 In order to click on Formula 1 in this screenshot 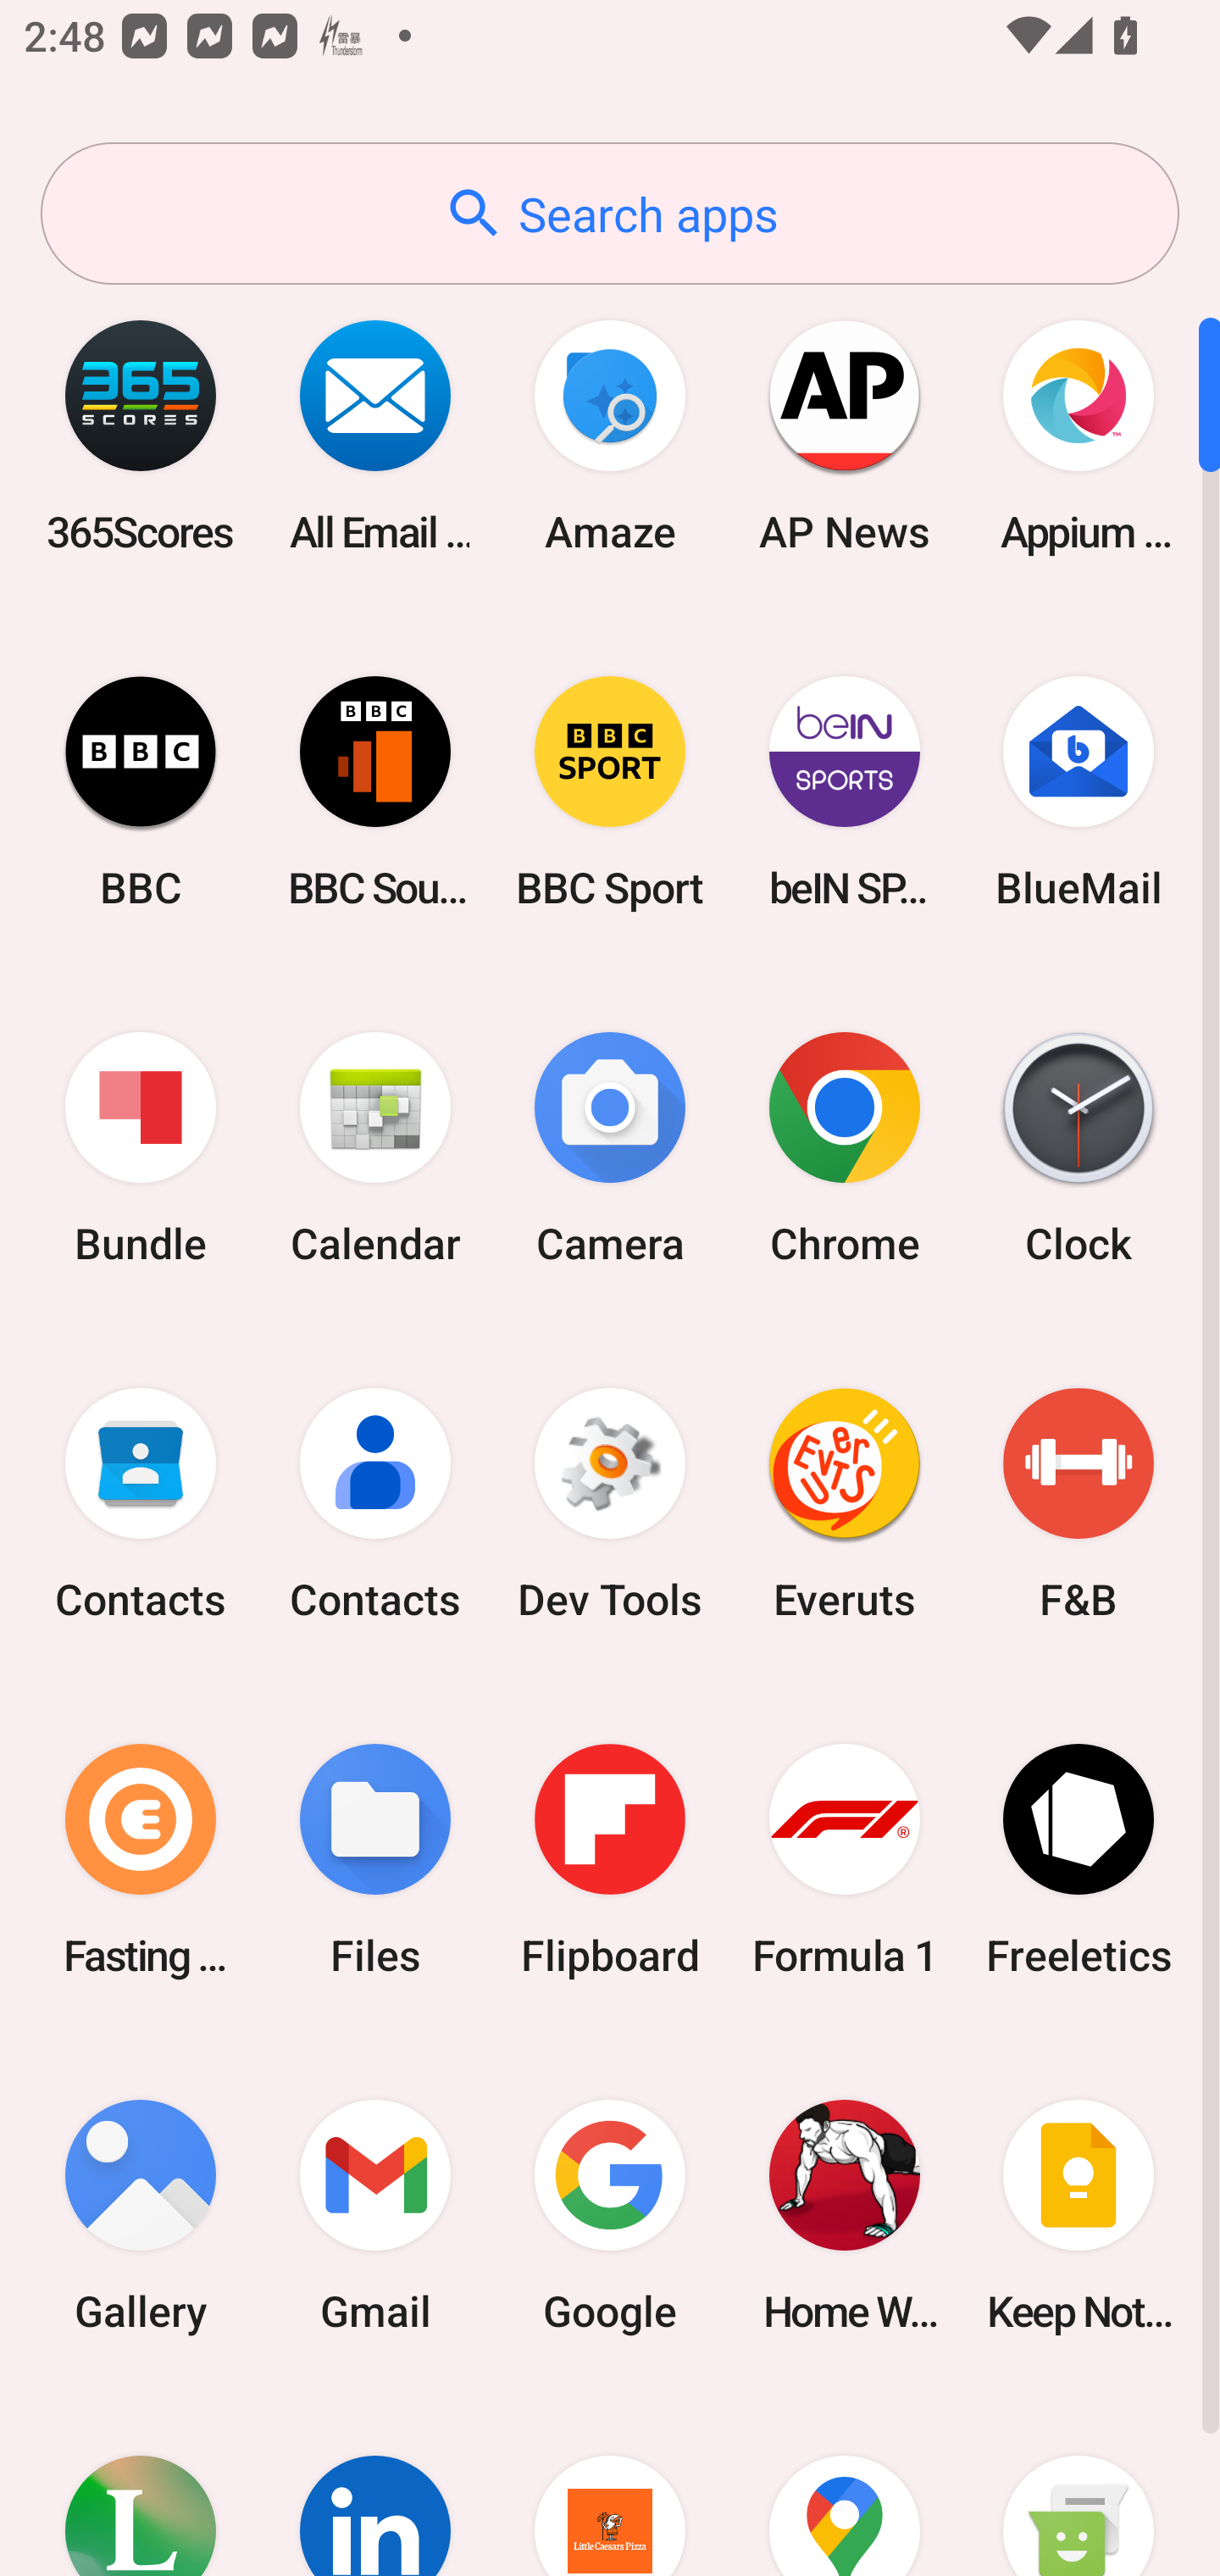, I will do `click(844, 1859)`.